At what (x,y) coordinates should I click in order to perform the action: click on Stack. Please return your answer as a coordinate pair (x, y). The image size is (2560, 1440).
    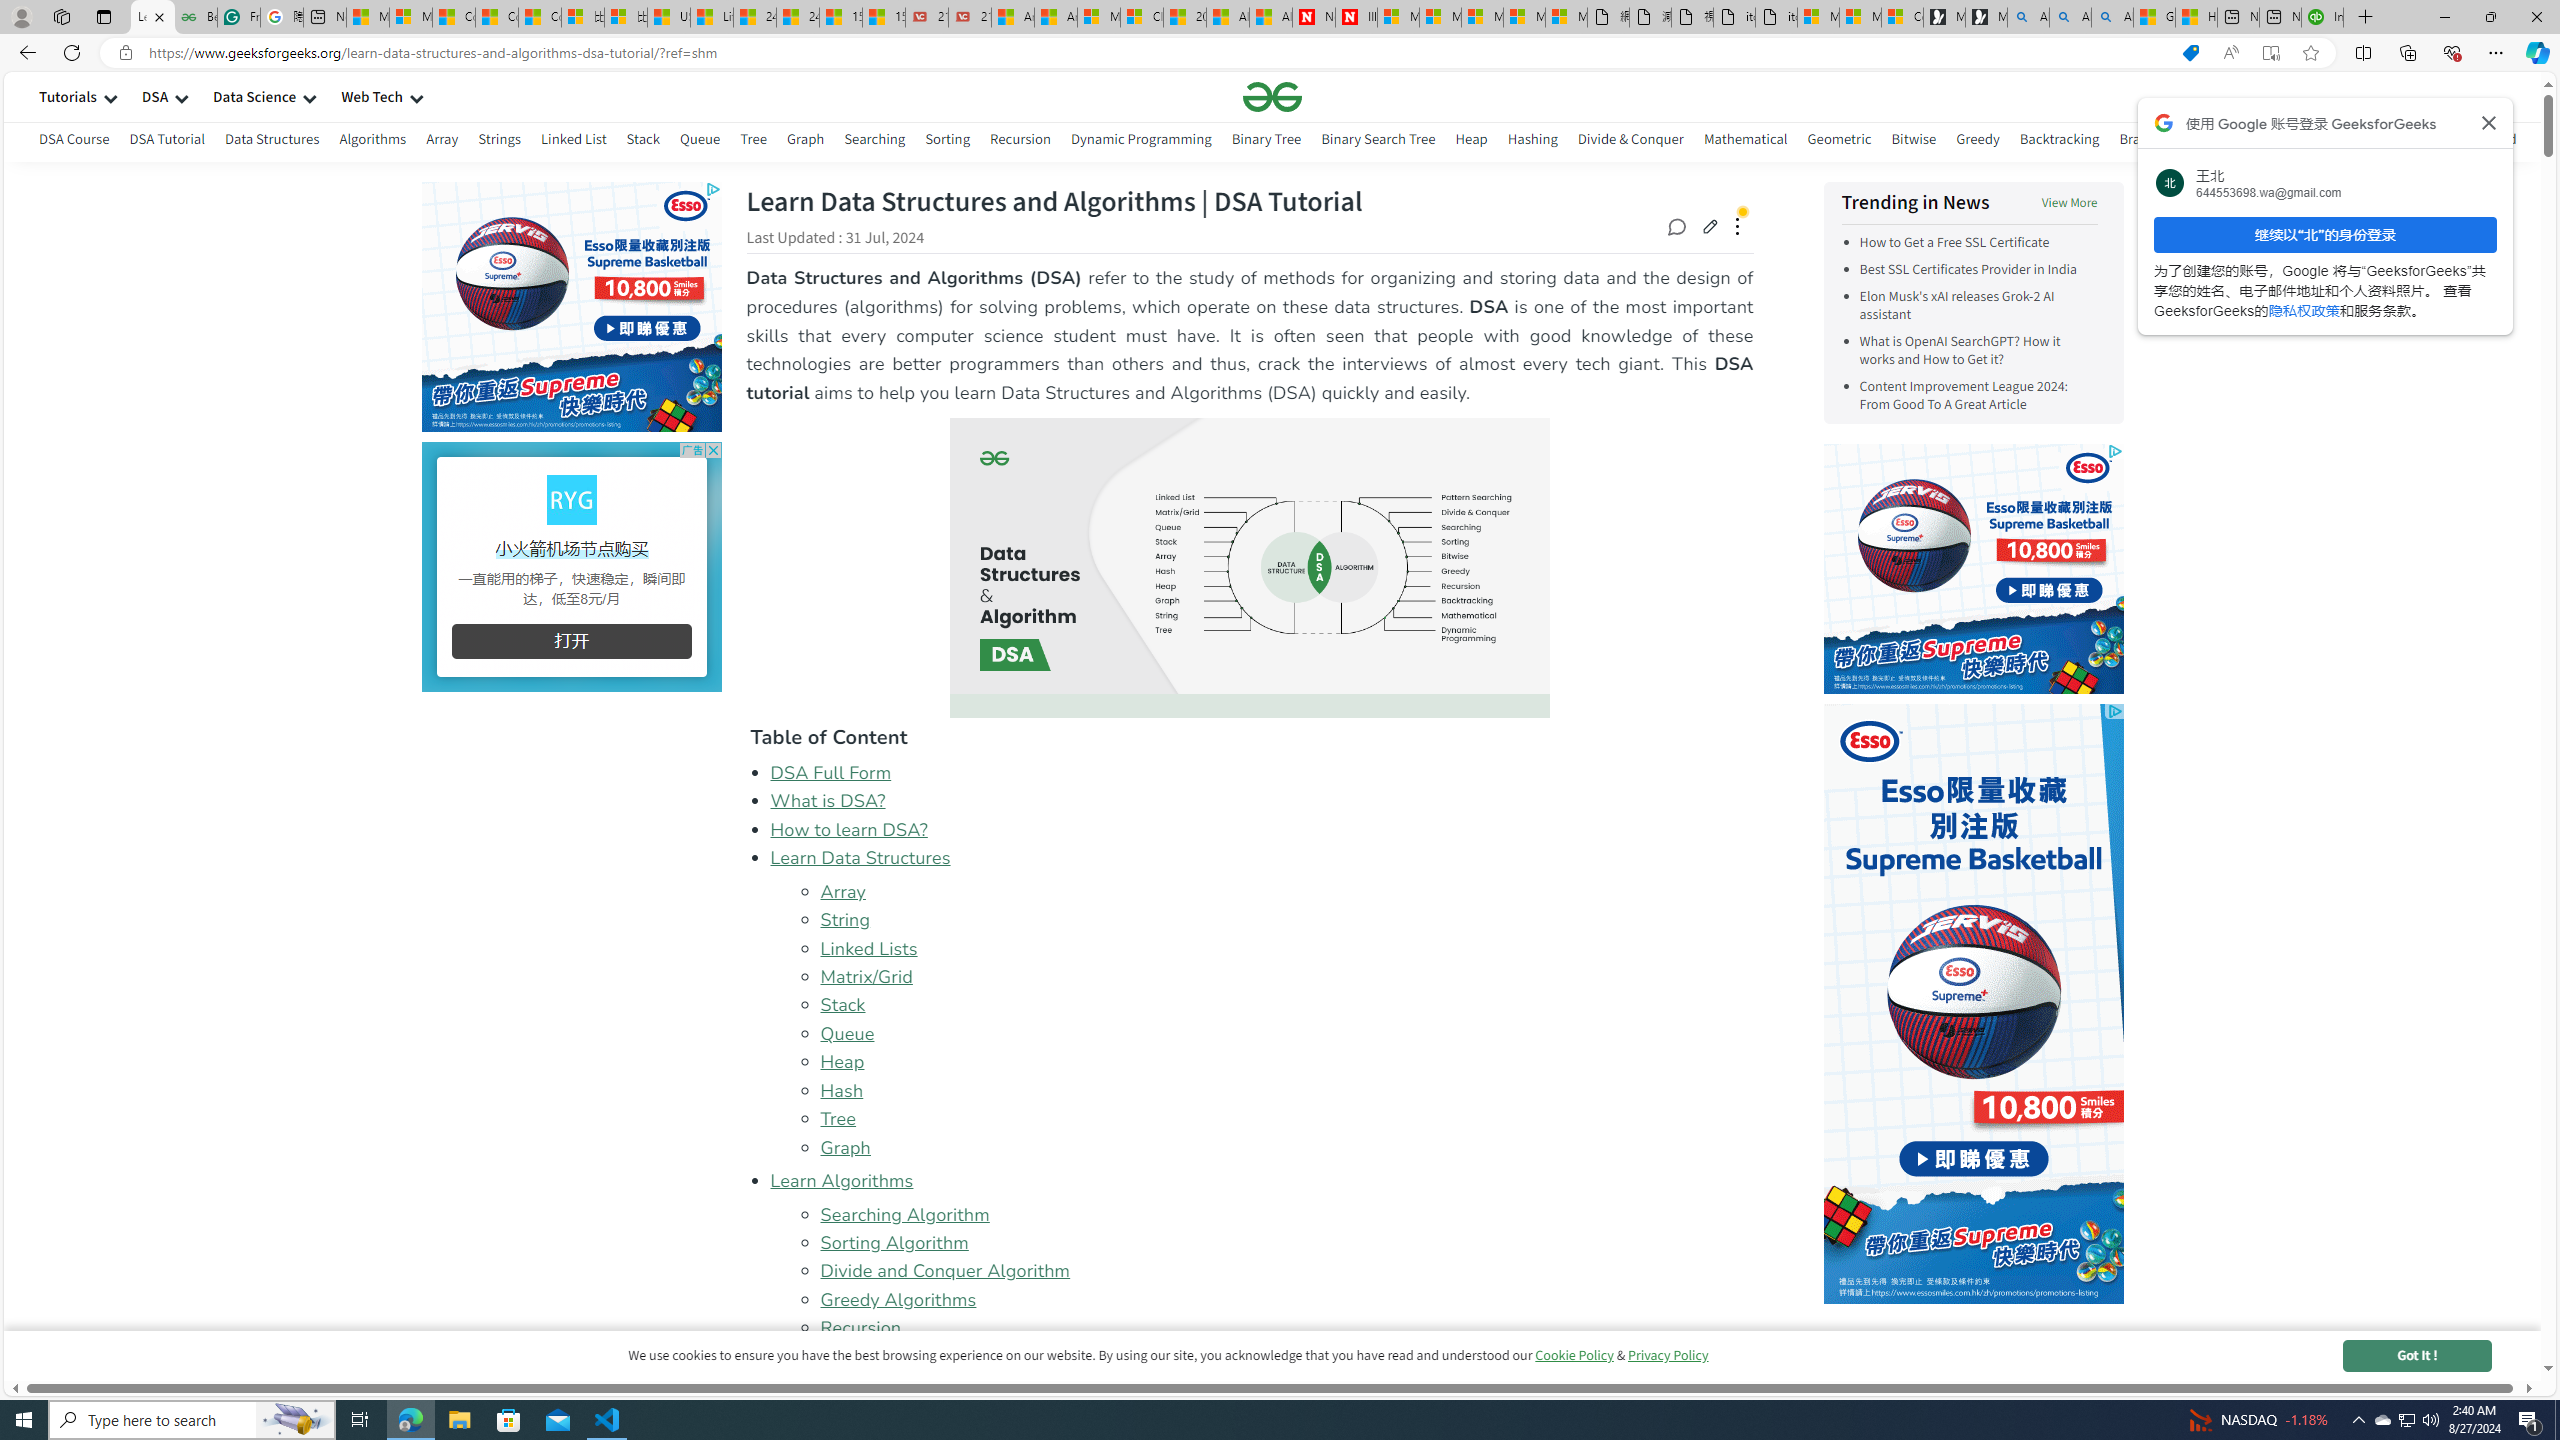
    Looking at the image, I should click on (842, 1006).